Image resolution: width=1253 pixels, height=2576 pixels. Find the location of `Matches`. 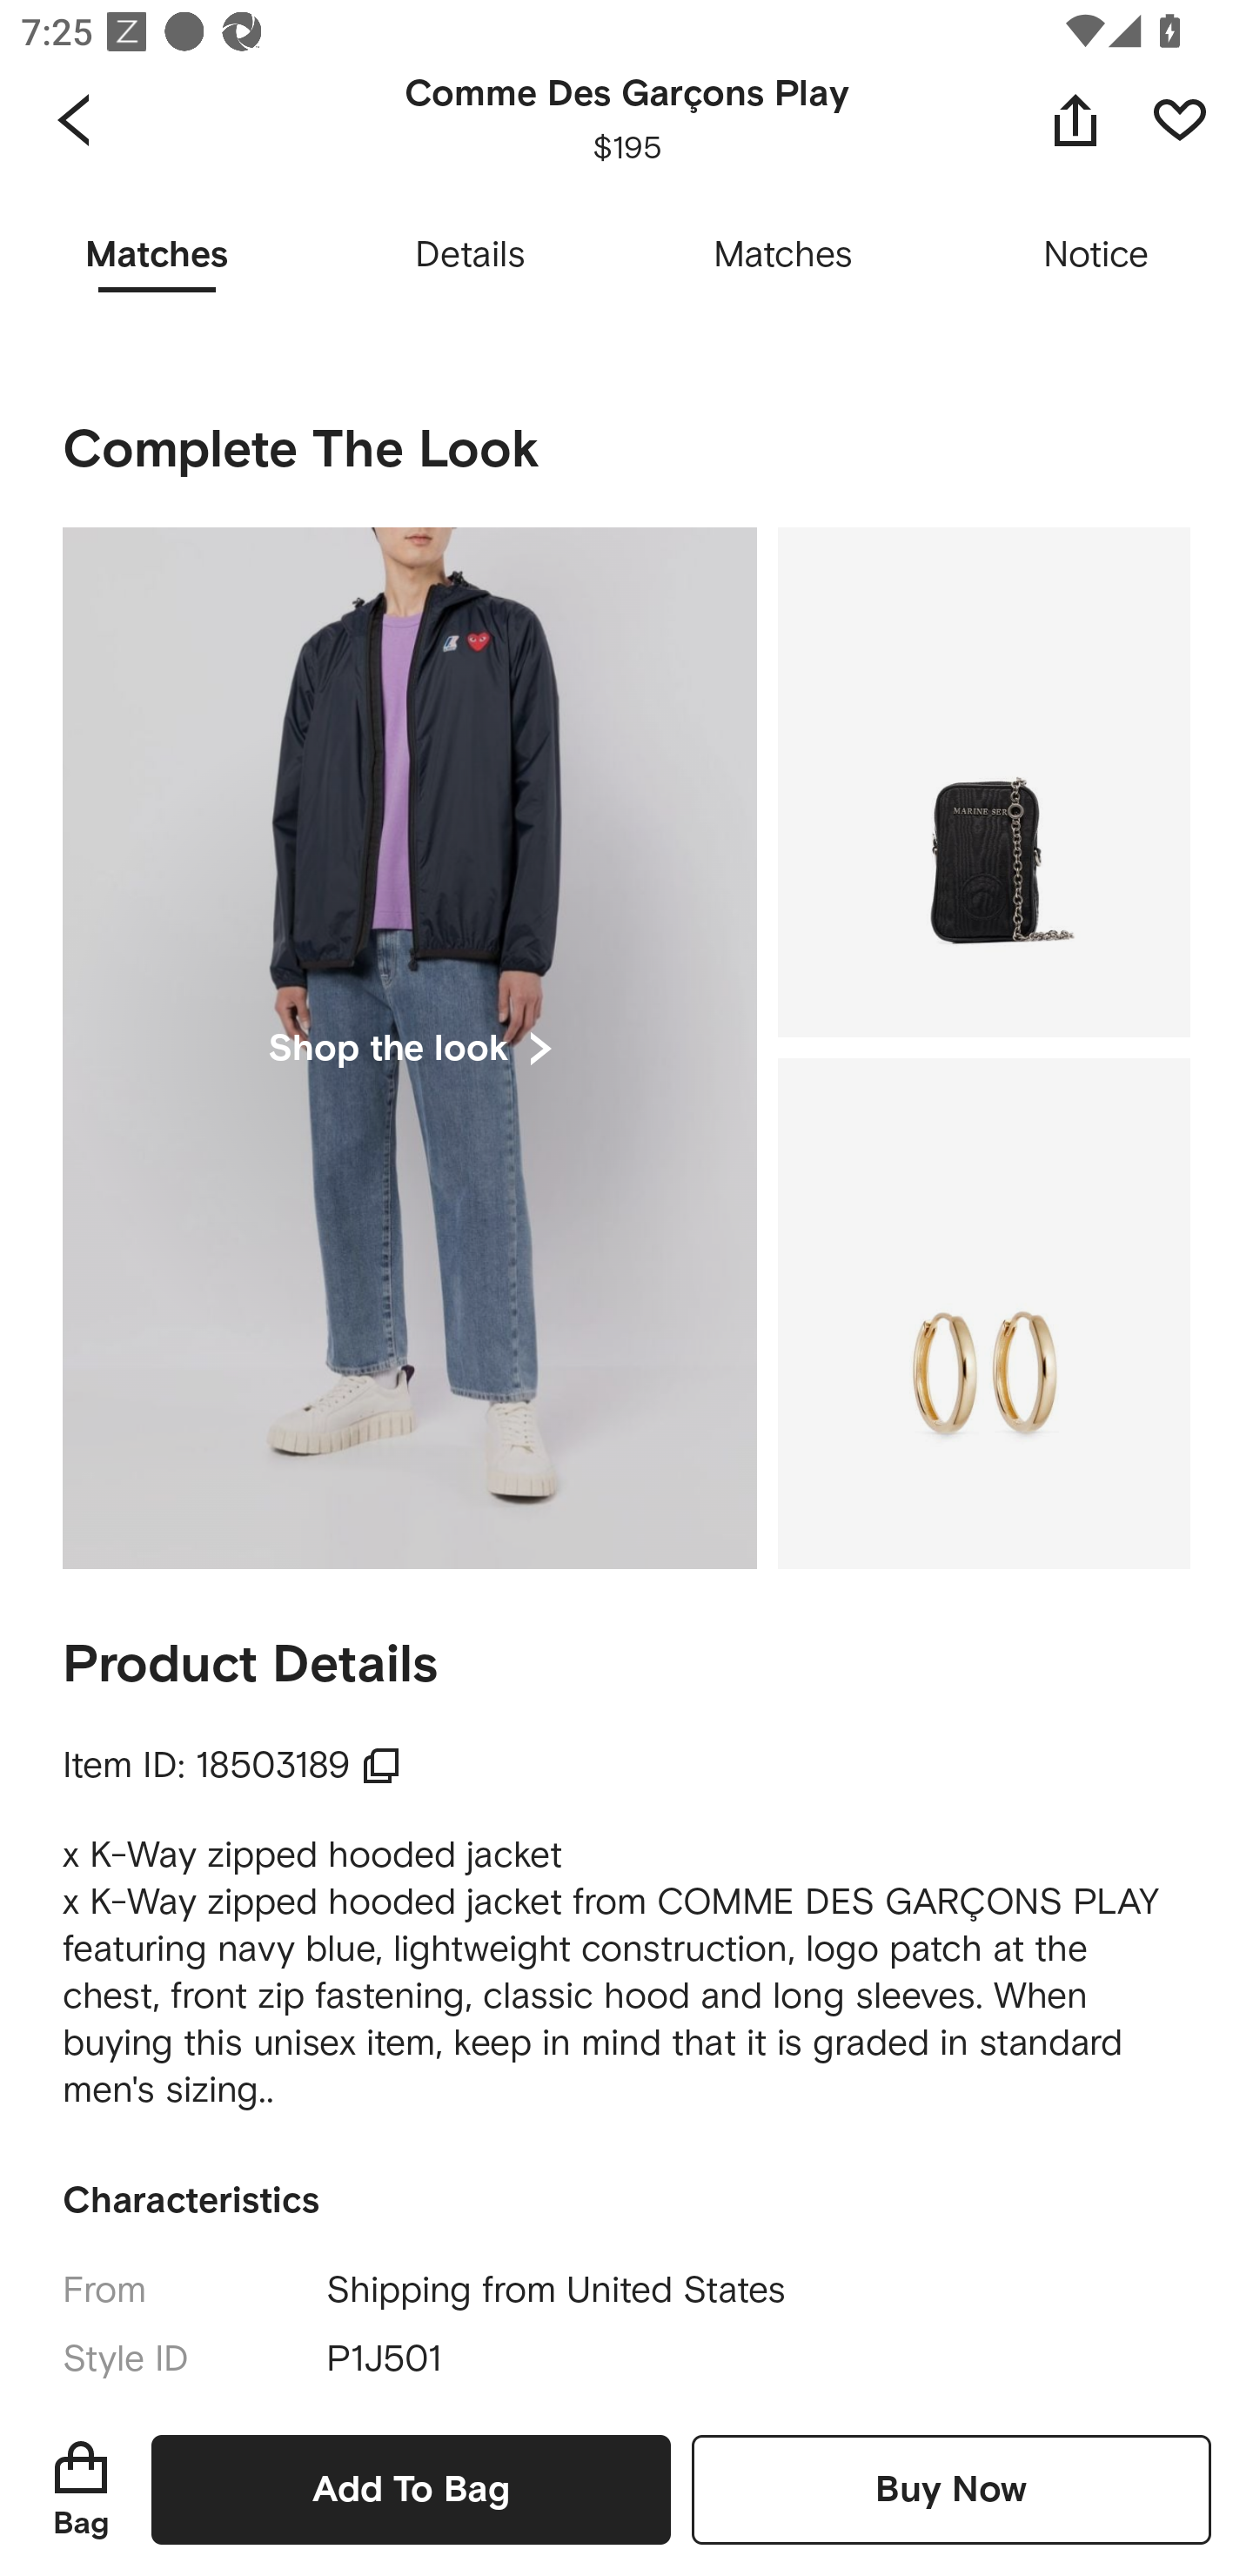

Matches is located at coordinates (783, 256).